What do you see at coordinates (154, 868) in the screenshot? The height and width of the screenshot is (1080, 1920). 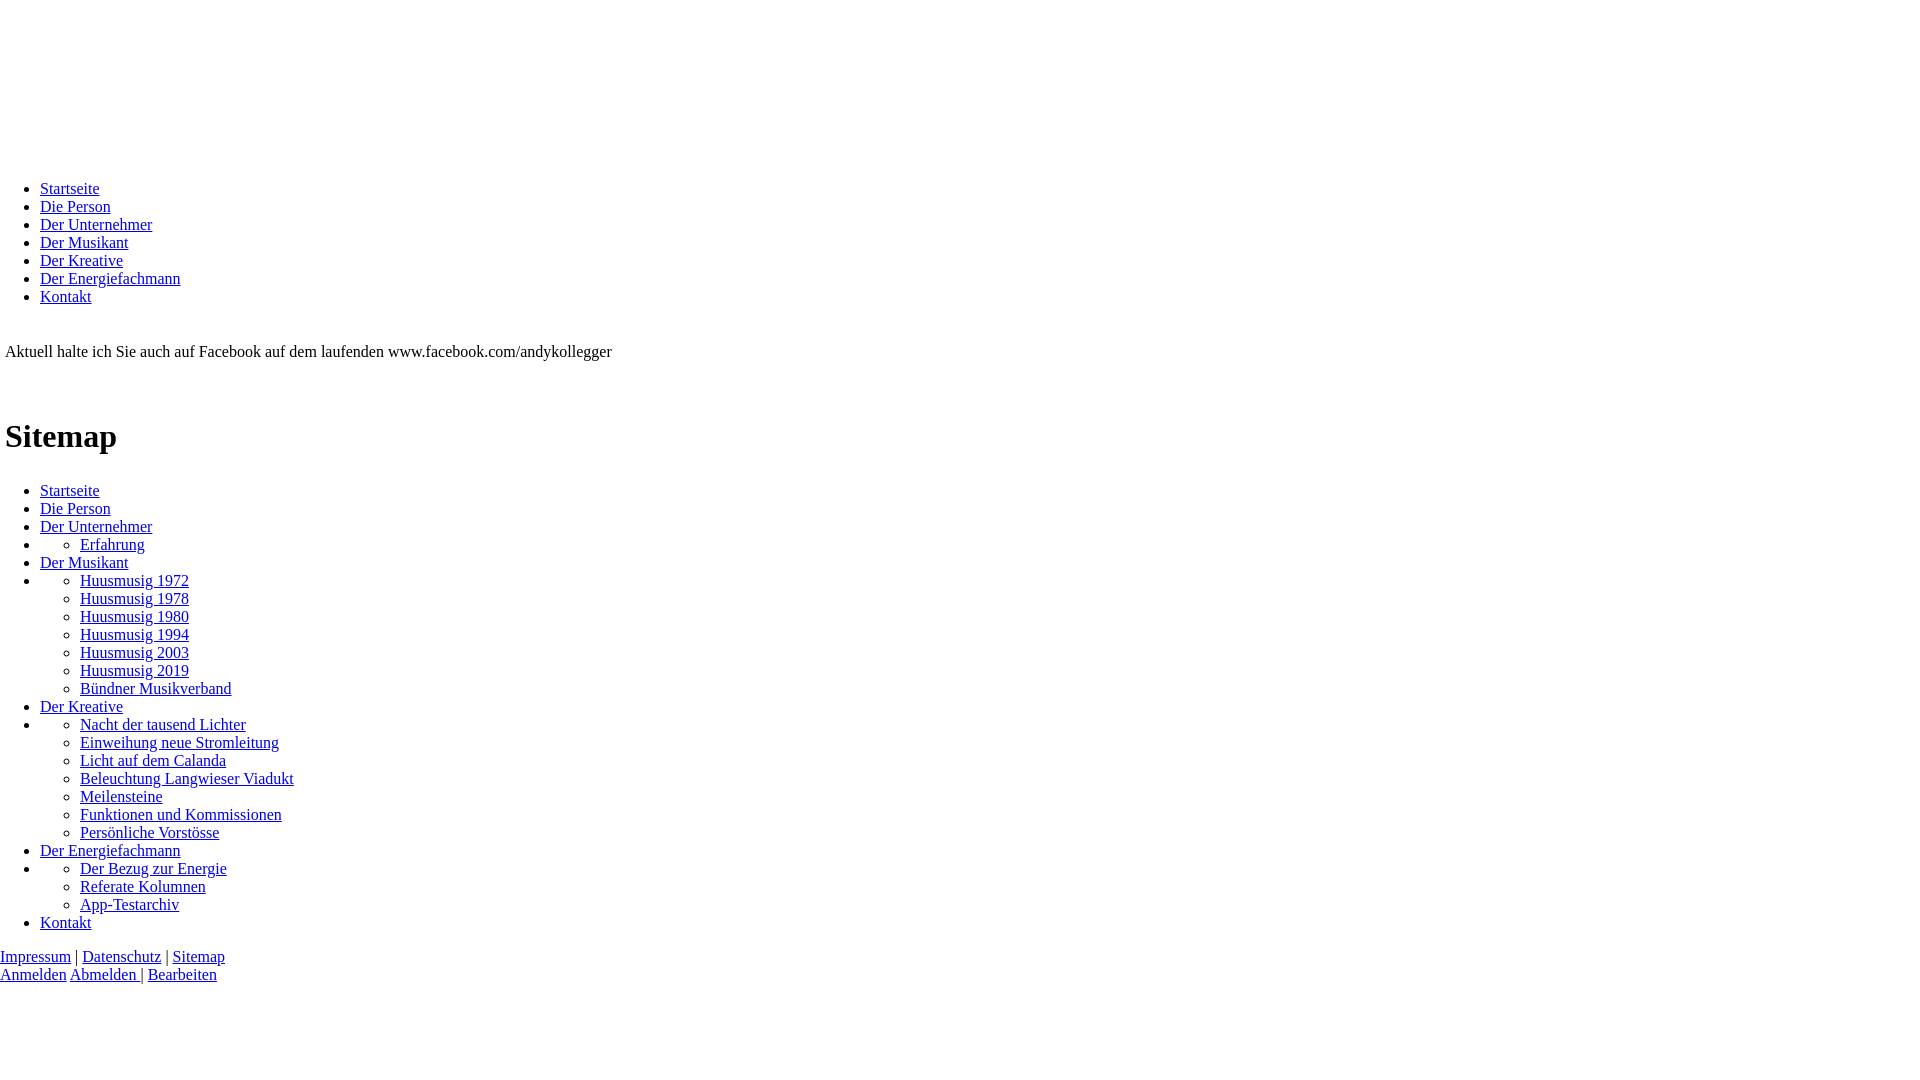 I see `Der Bezug zur Energie` at bounding box center [154, 868].